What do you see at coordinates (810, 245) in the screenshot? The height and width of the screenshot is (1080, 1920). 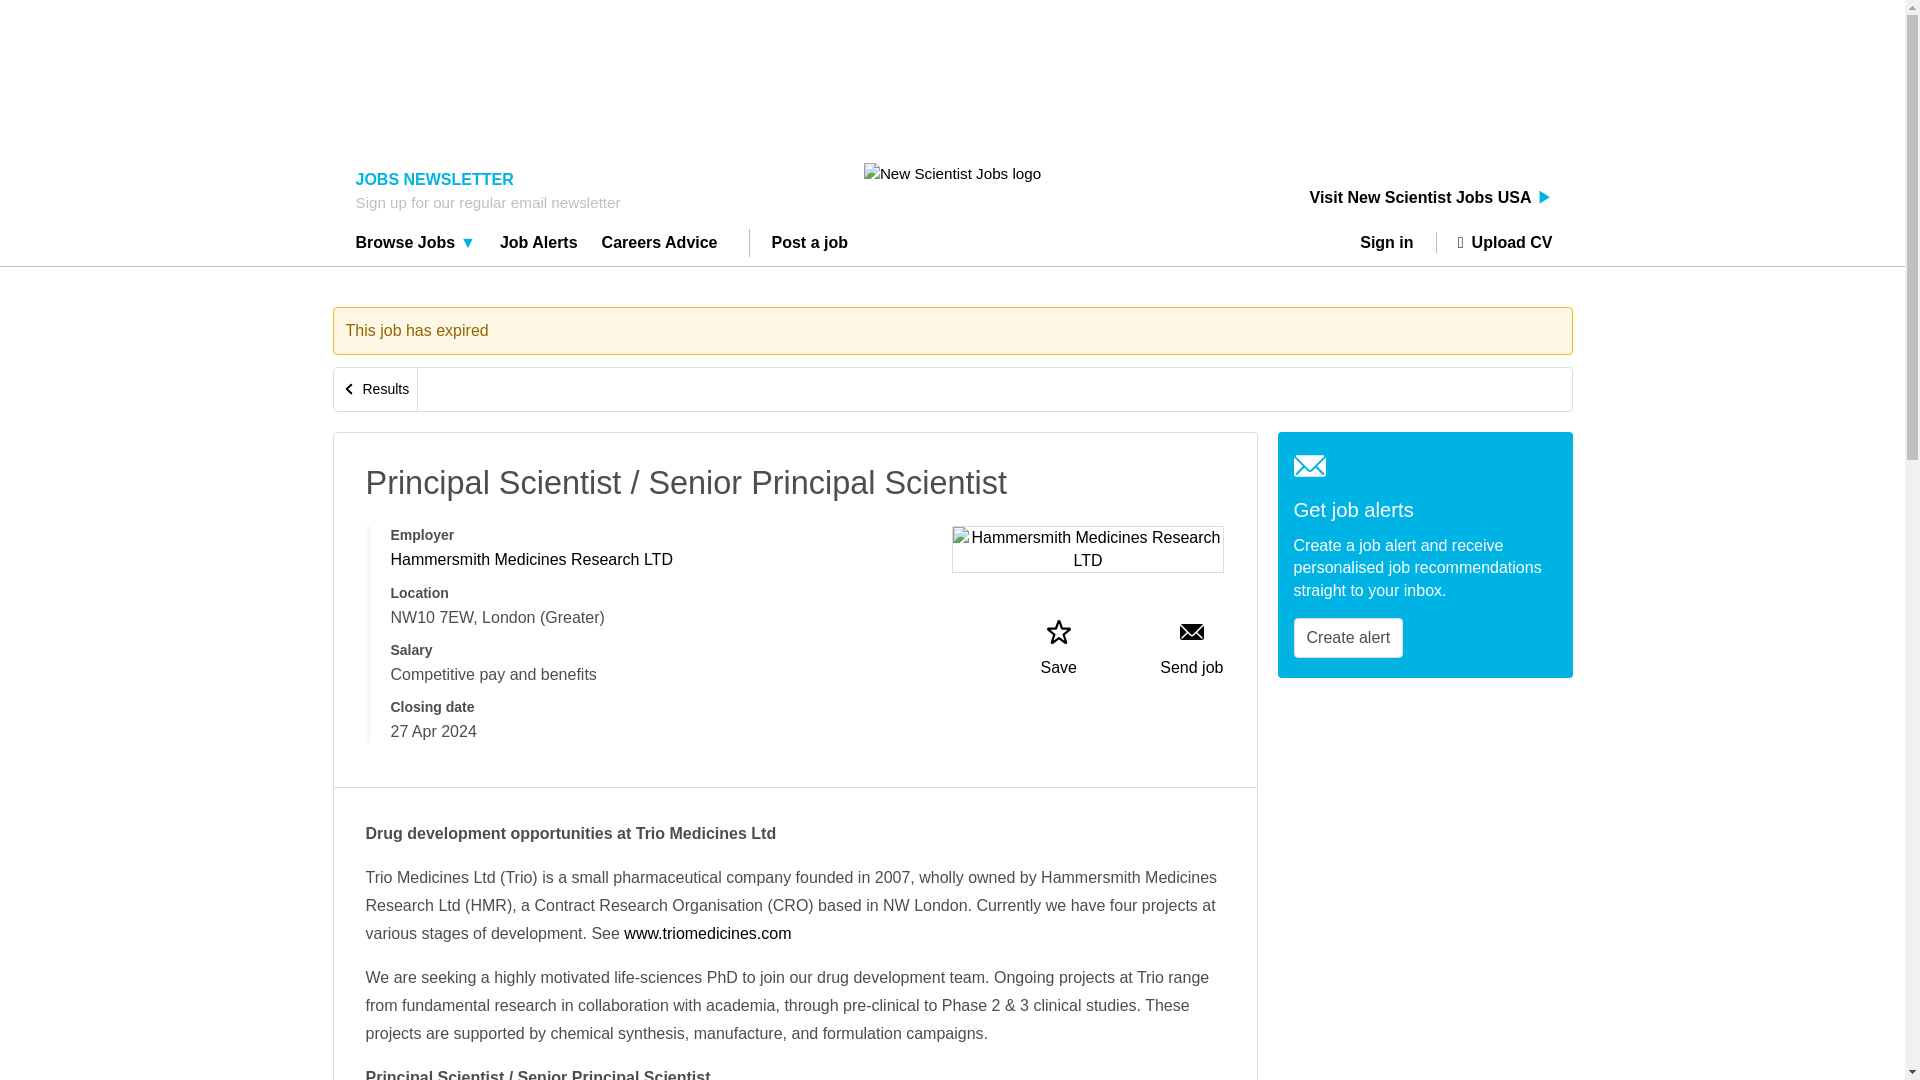 I see `Post a job` at bounding box center [810, 245].